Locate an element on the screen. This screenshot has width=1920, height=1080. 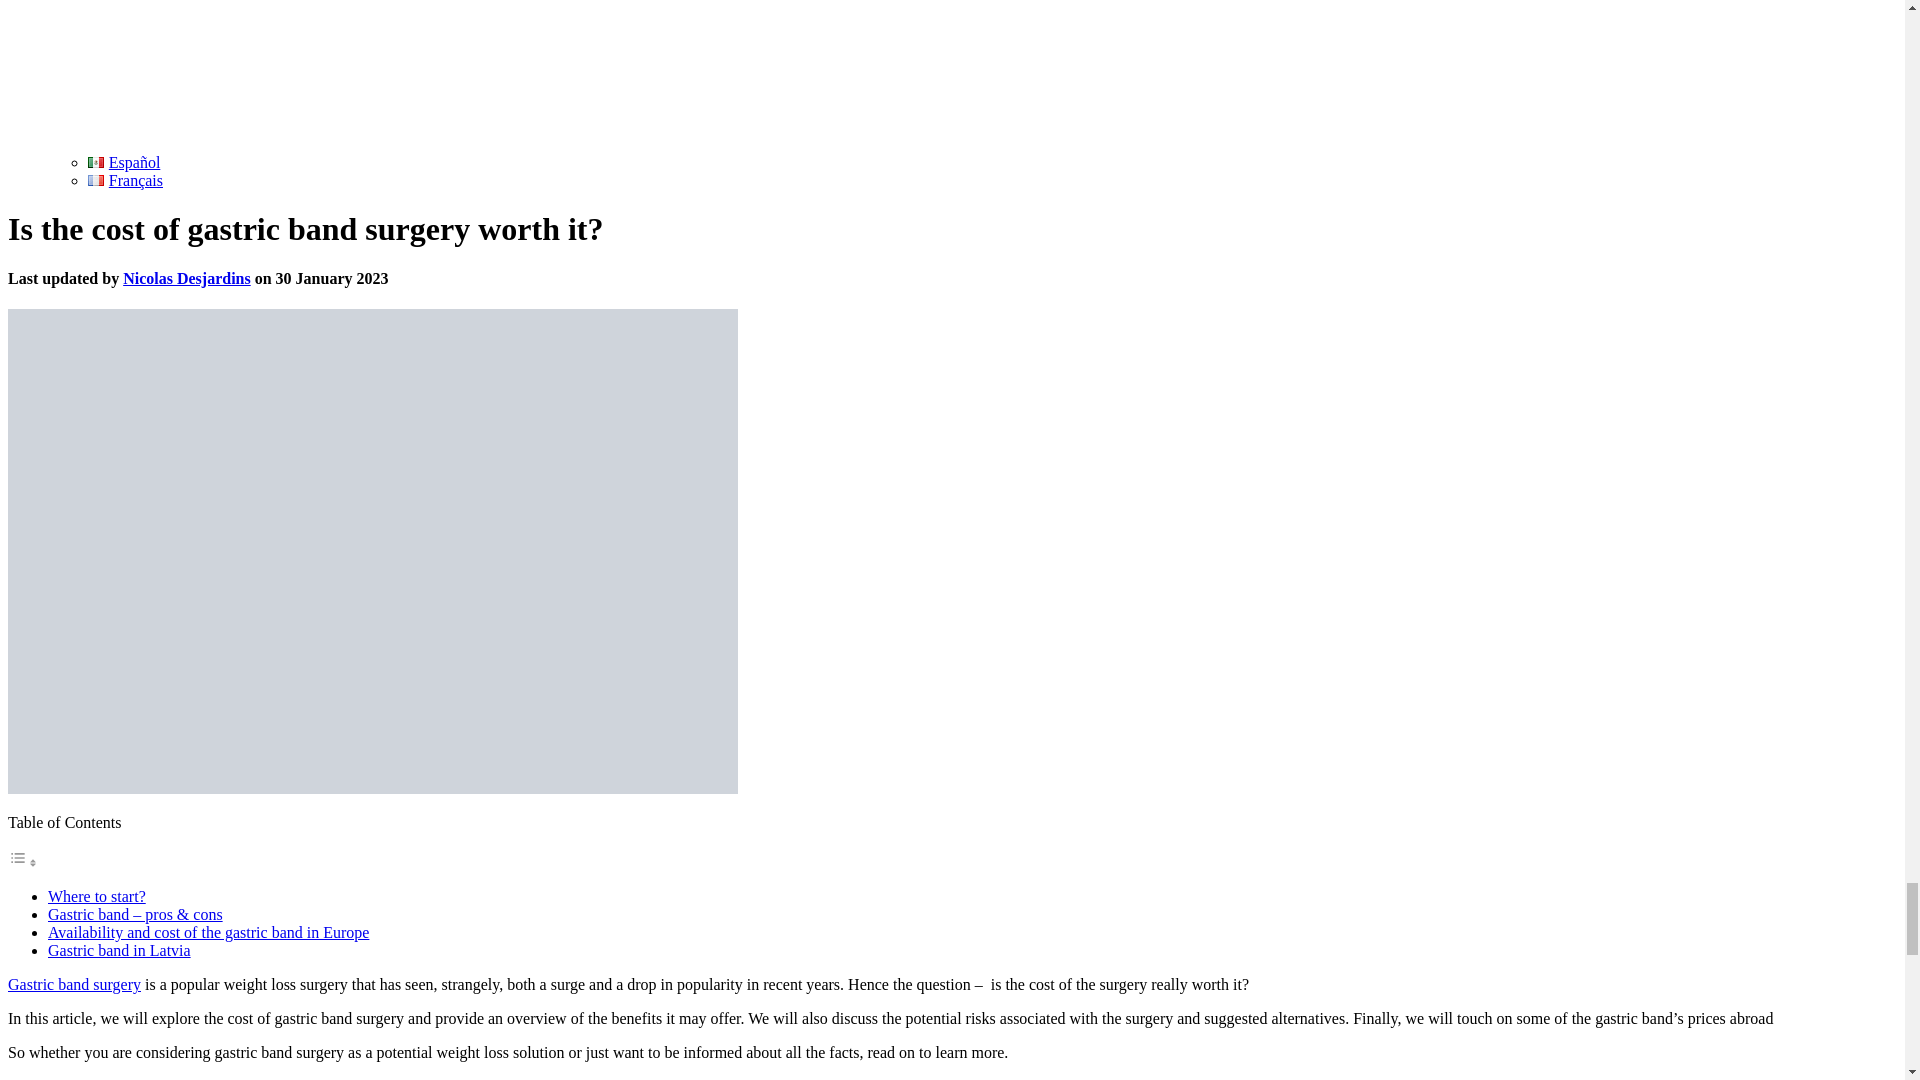
Availability and cost of the gastric band in Europe is located at coordinates (208, 932).